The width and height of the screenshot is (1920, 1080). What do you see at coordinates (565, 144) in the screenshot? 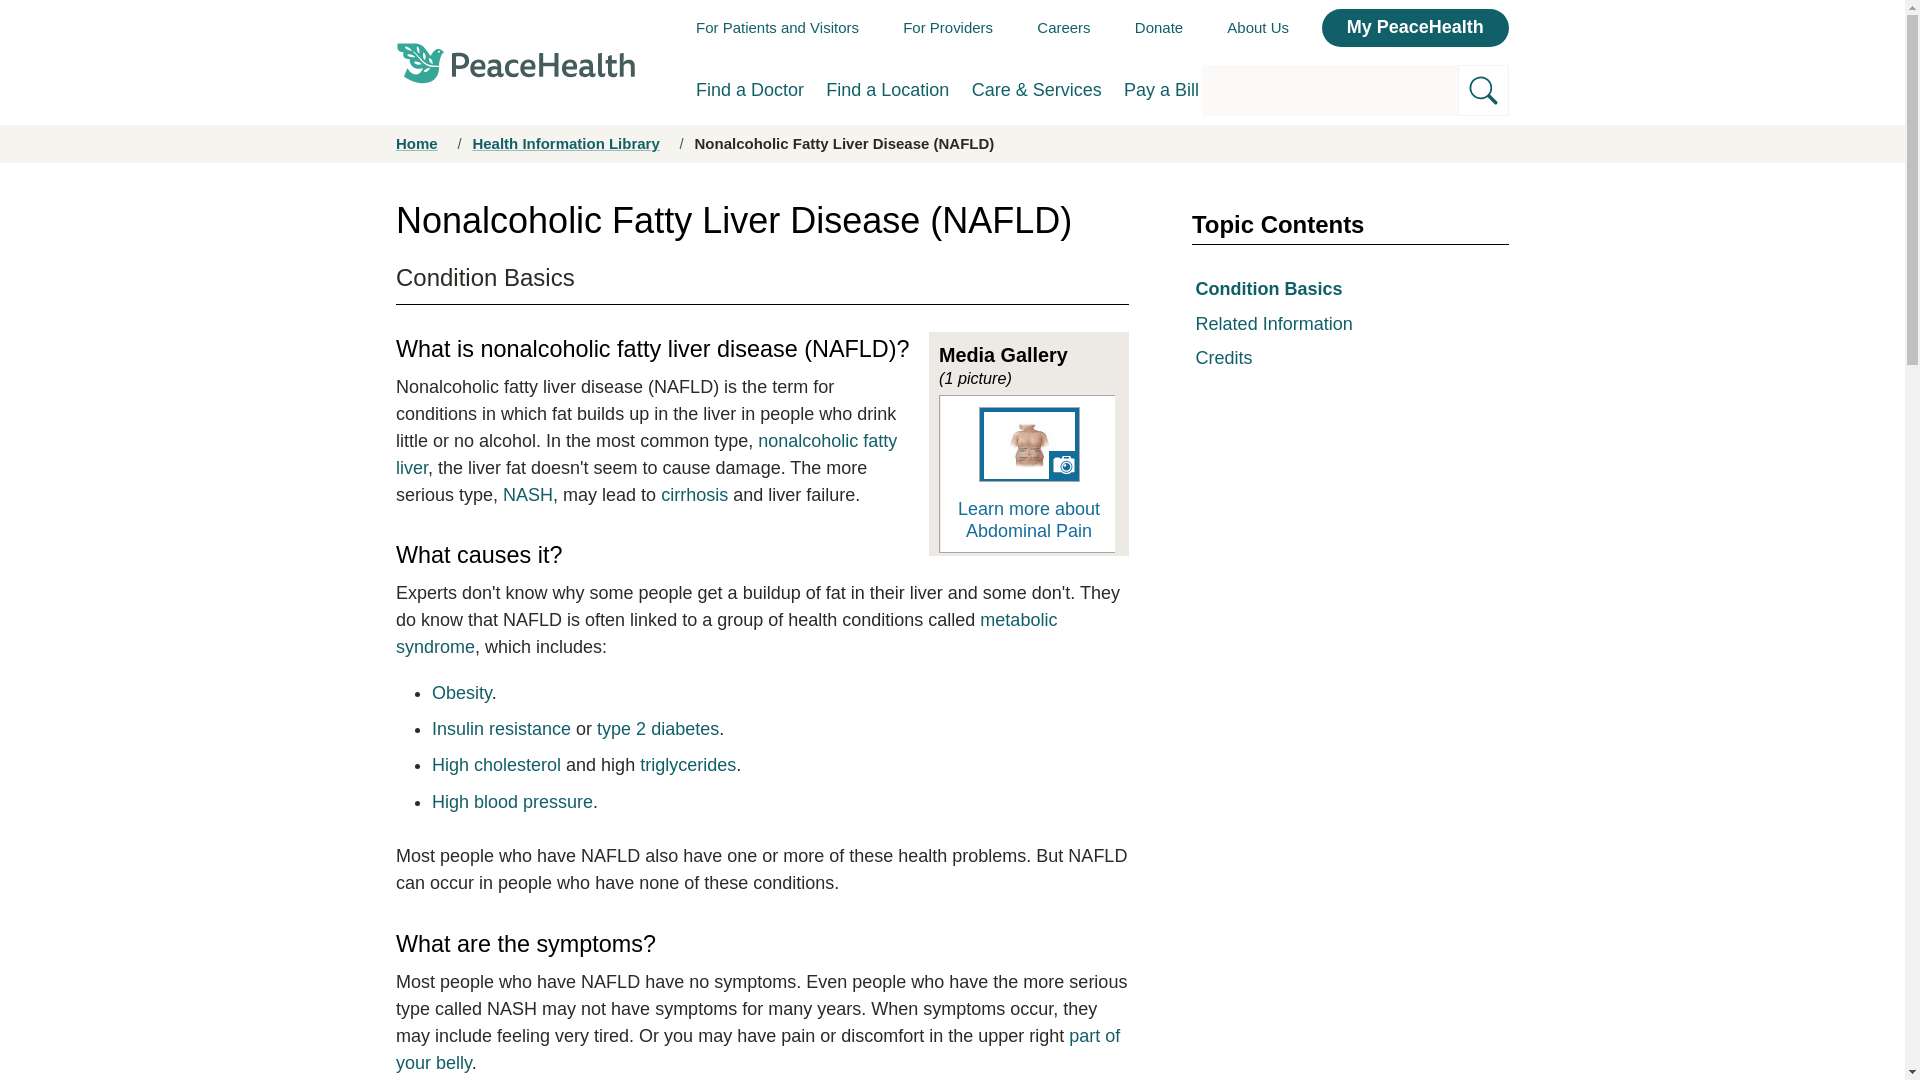
I see `Health Information Library` at bounding box center [565, 144].